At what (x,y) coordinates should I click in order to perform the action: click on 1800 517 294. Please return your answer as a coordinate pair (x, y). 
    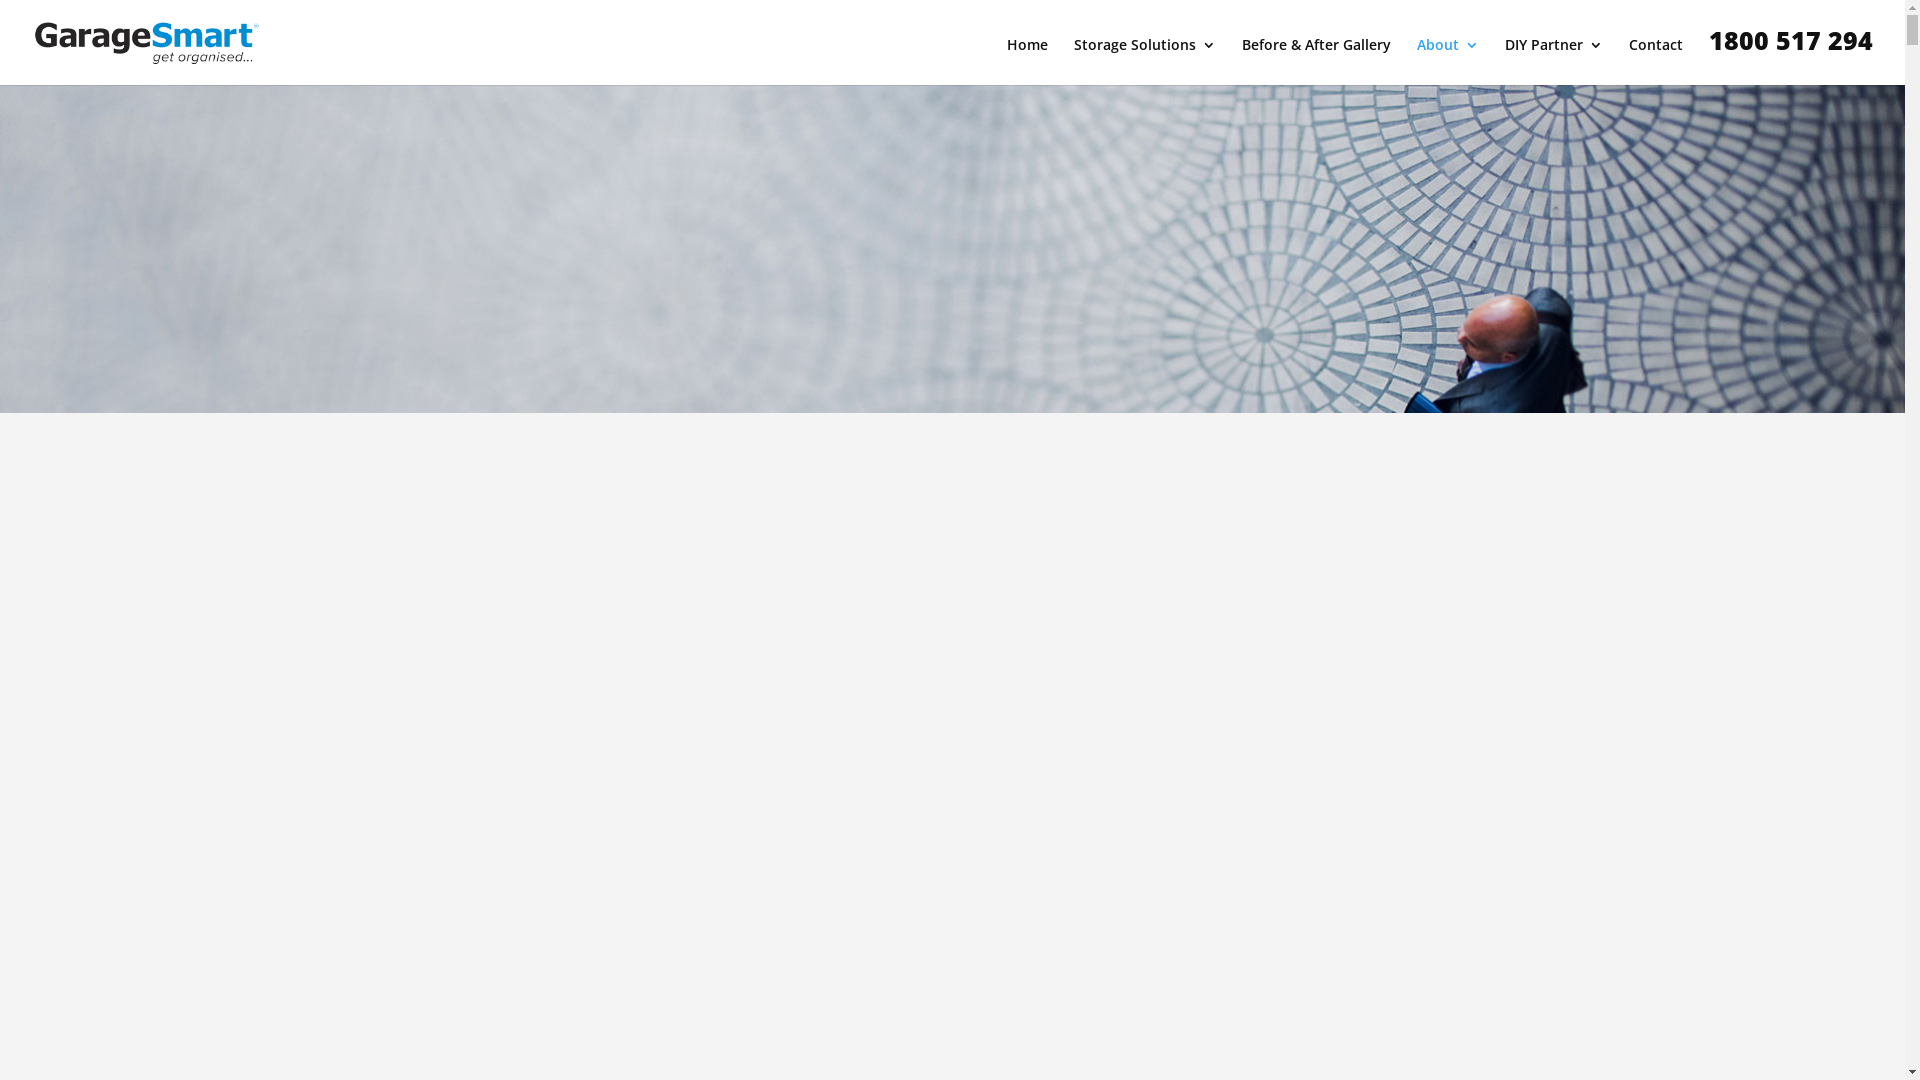
    Looking at the image, I should click on (1791, 56).